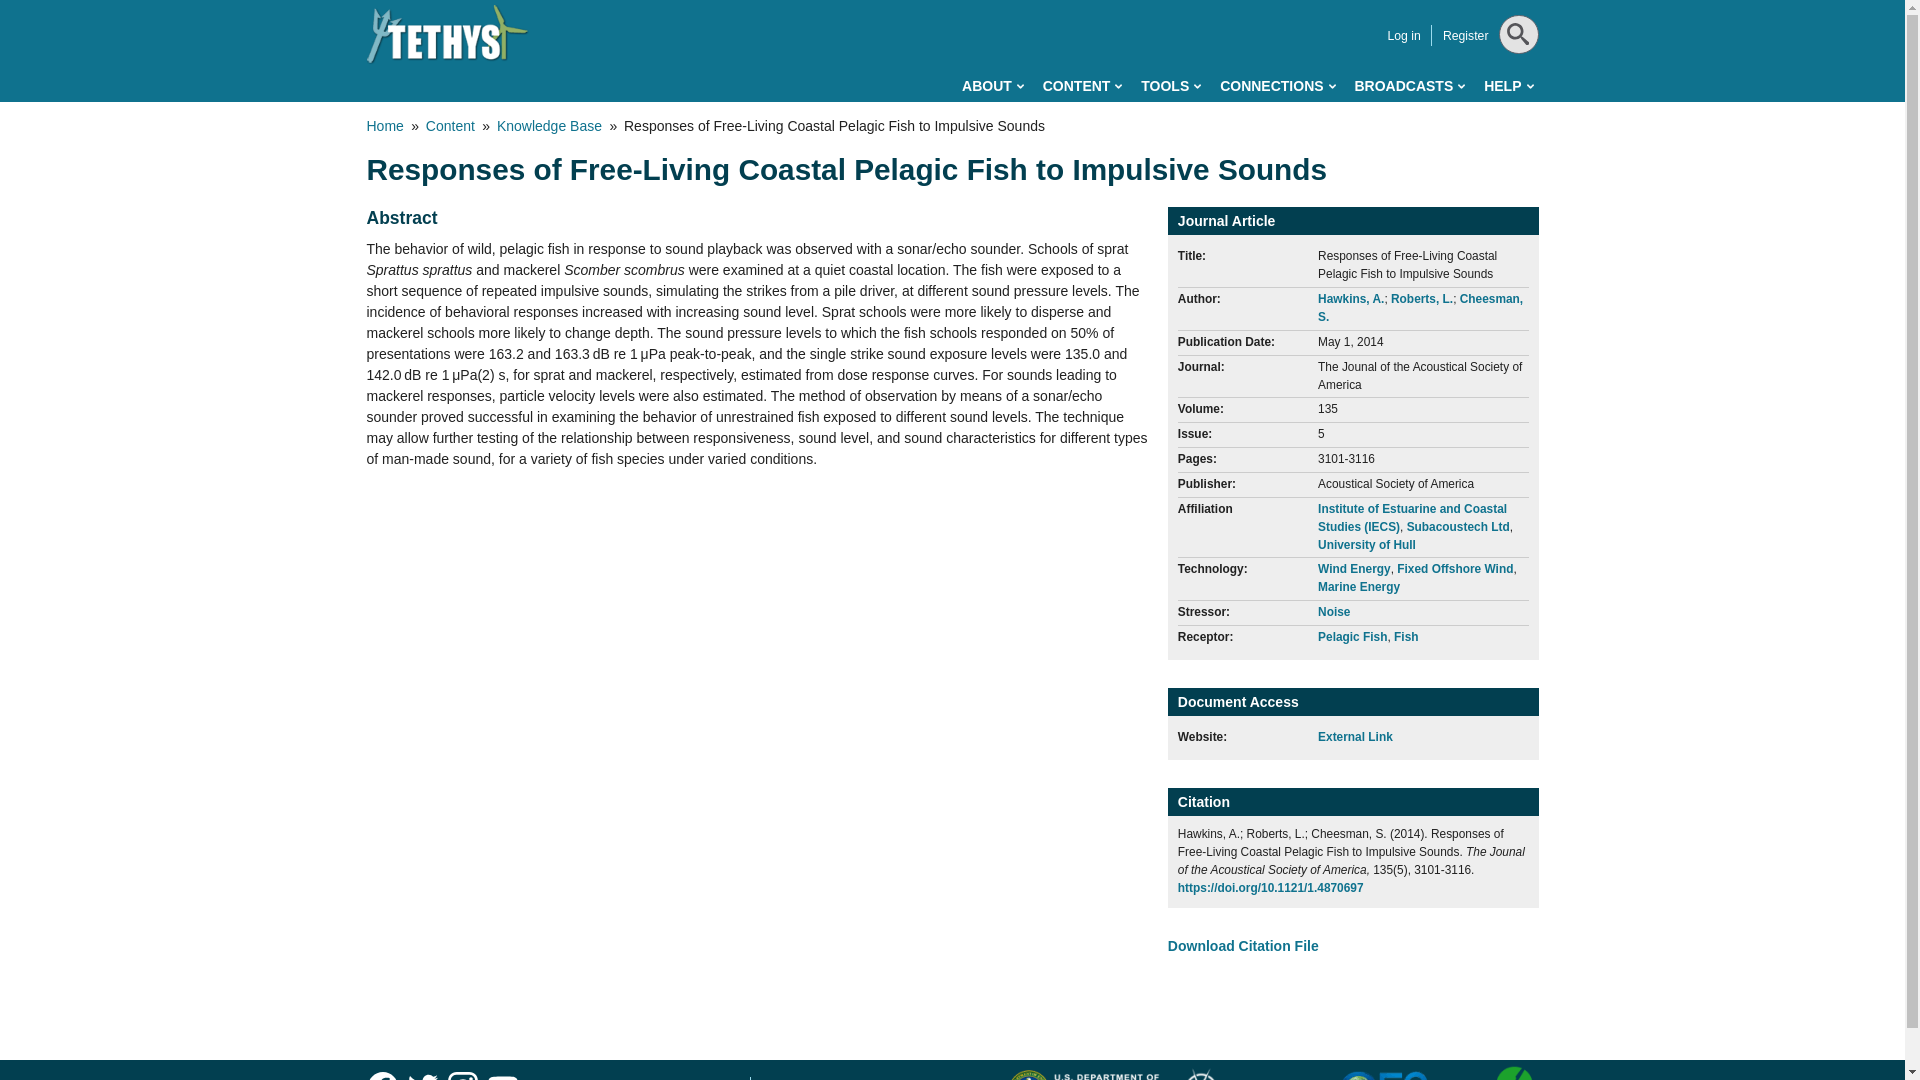 The image size is (1920, 1080). Describe the element at coordinates (1082, 86) in the screenshot. I see `CONTENT` at that location.